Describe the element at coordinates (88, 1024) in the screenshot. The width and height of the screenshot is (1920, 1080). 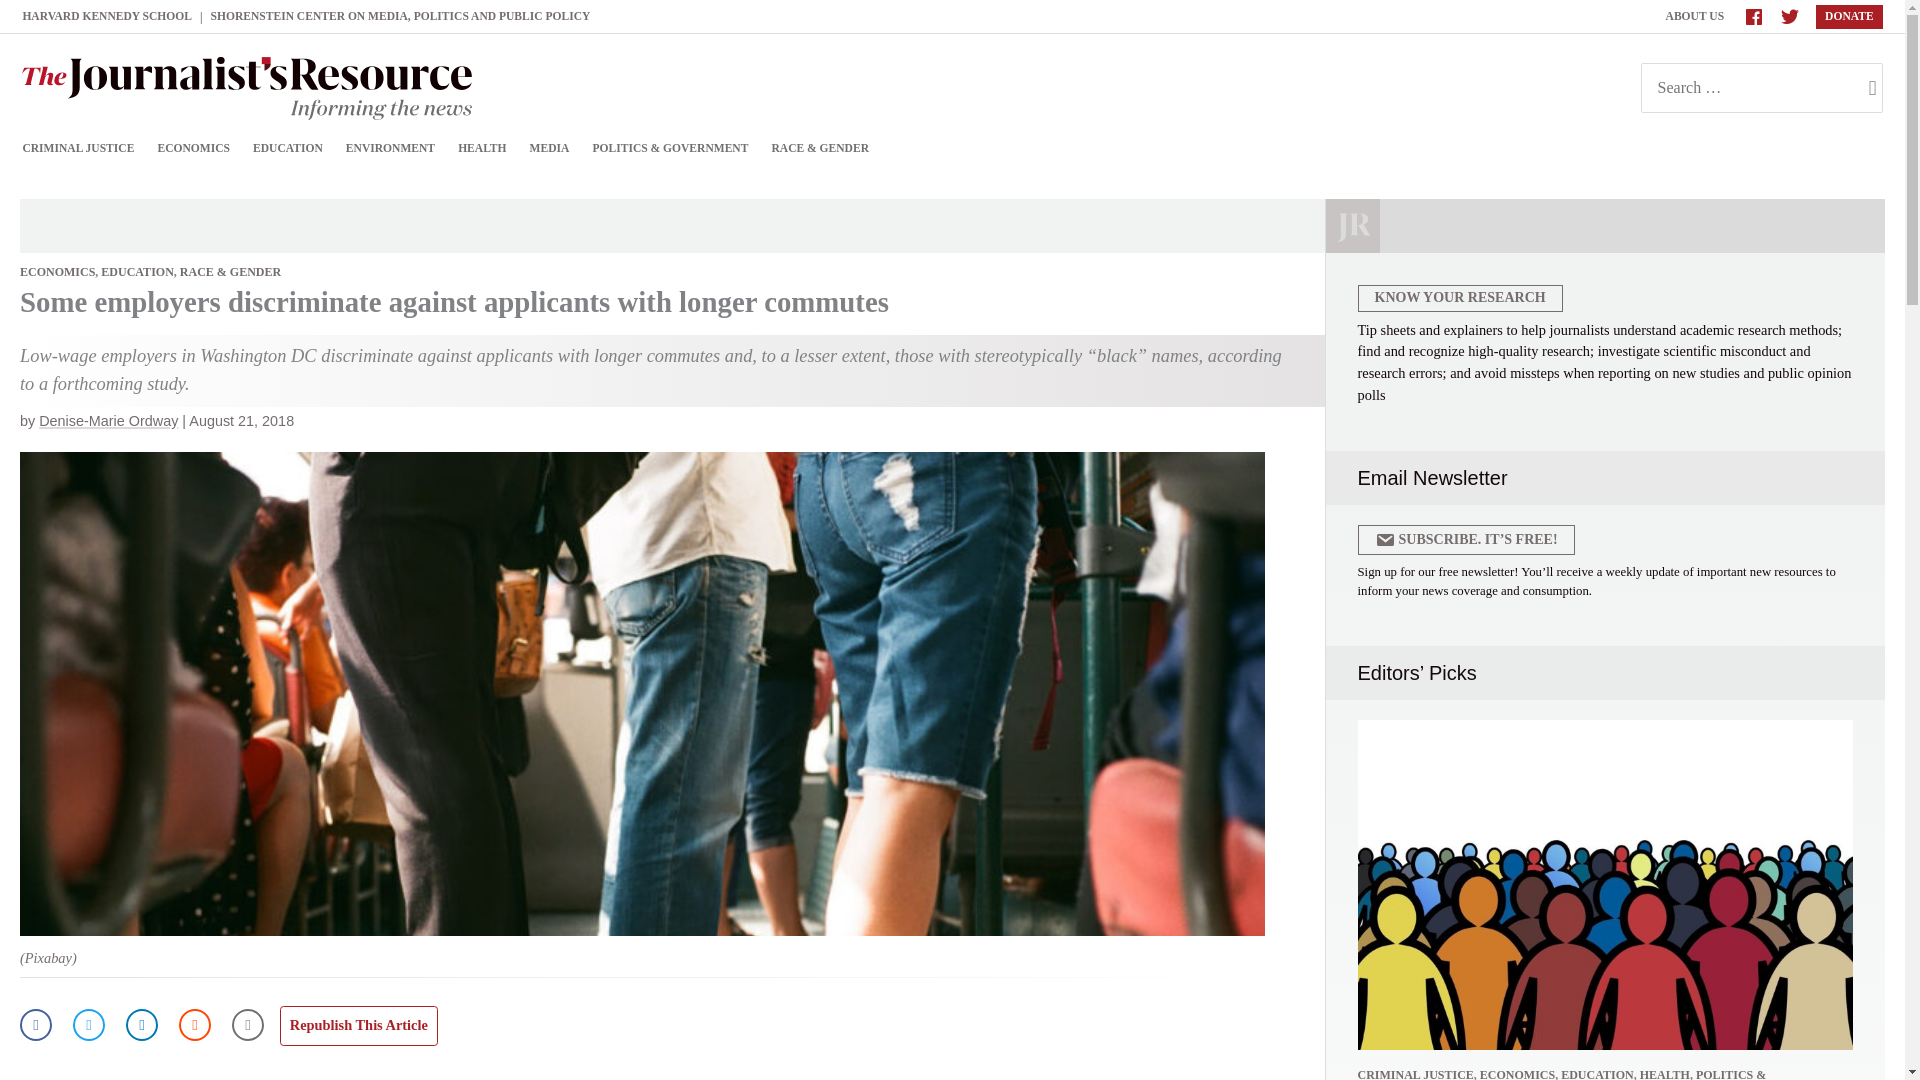
I see `Twitter` at that location.